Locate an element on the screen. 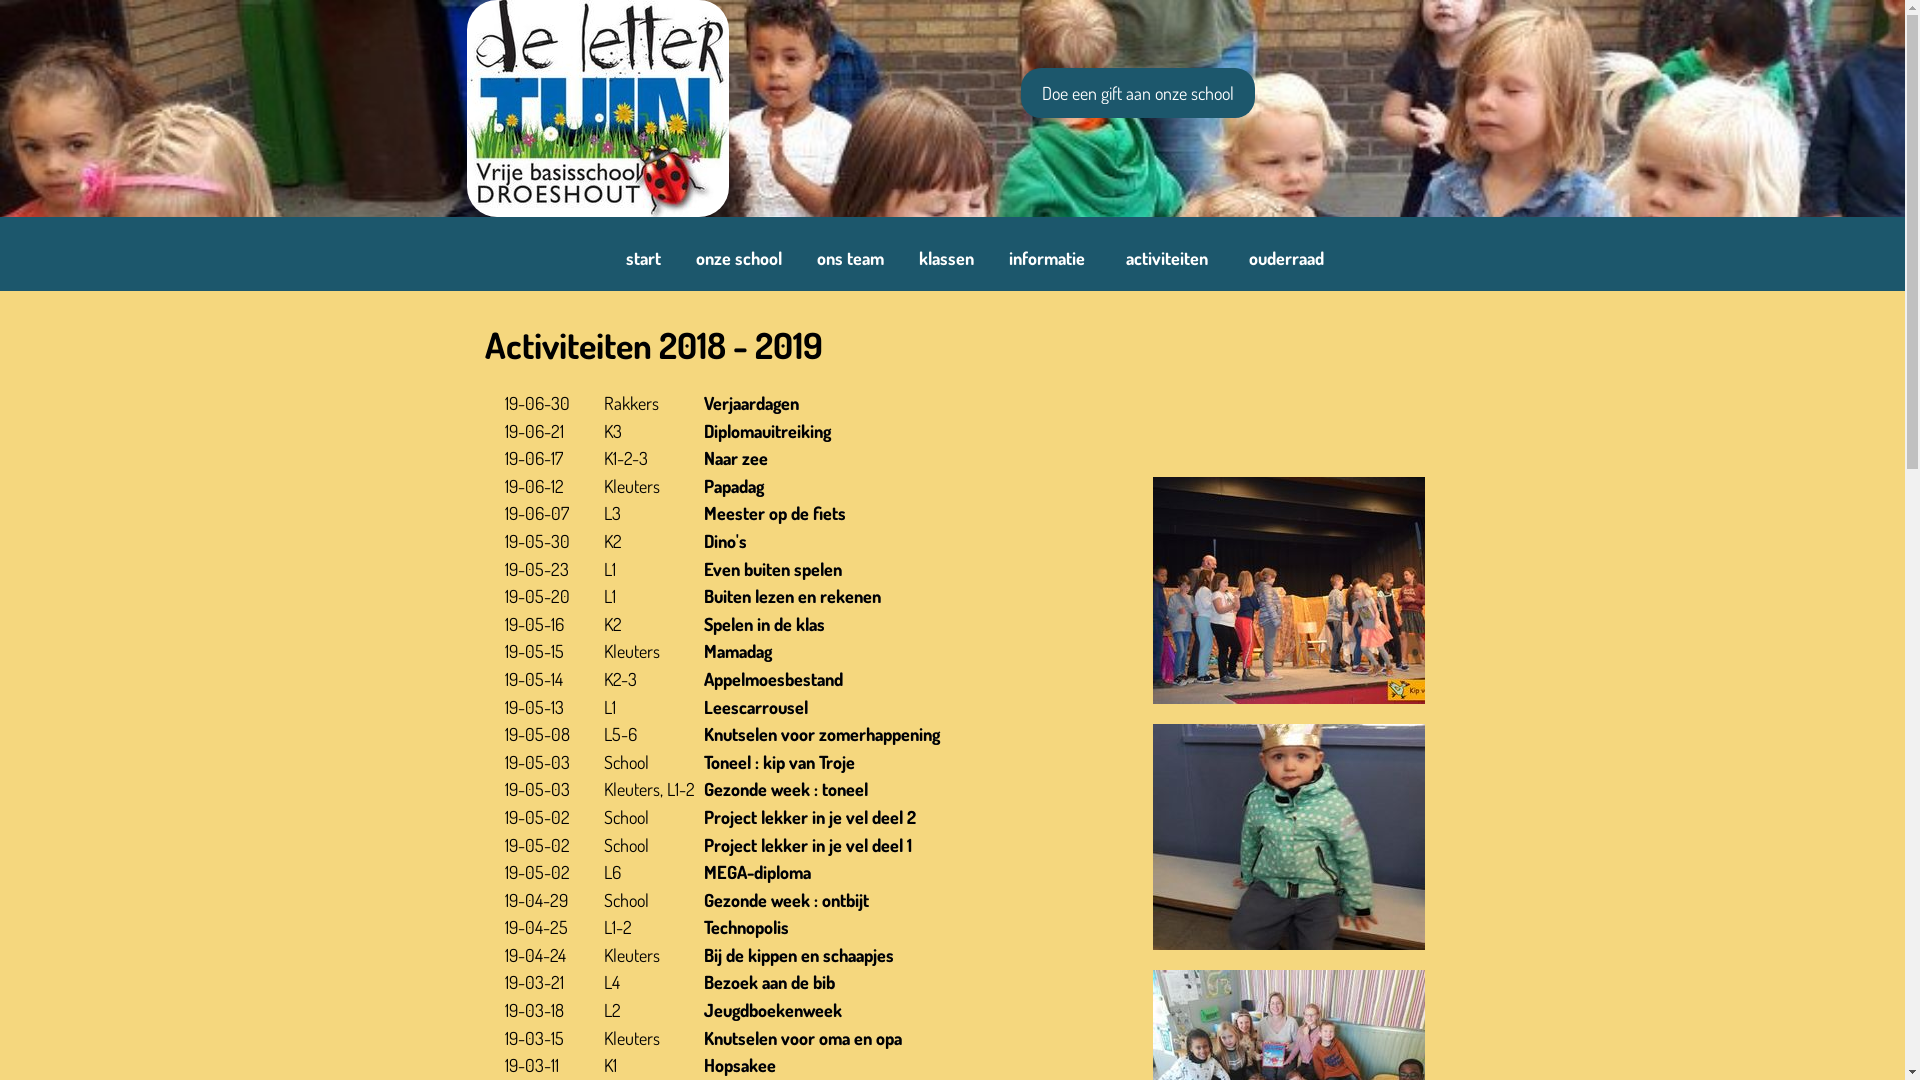 Image resolution: width=1920 pixels, height=1080 pixels. Toneel : kip van Troje is located at coordinates (780, 762).